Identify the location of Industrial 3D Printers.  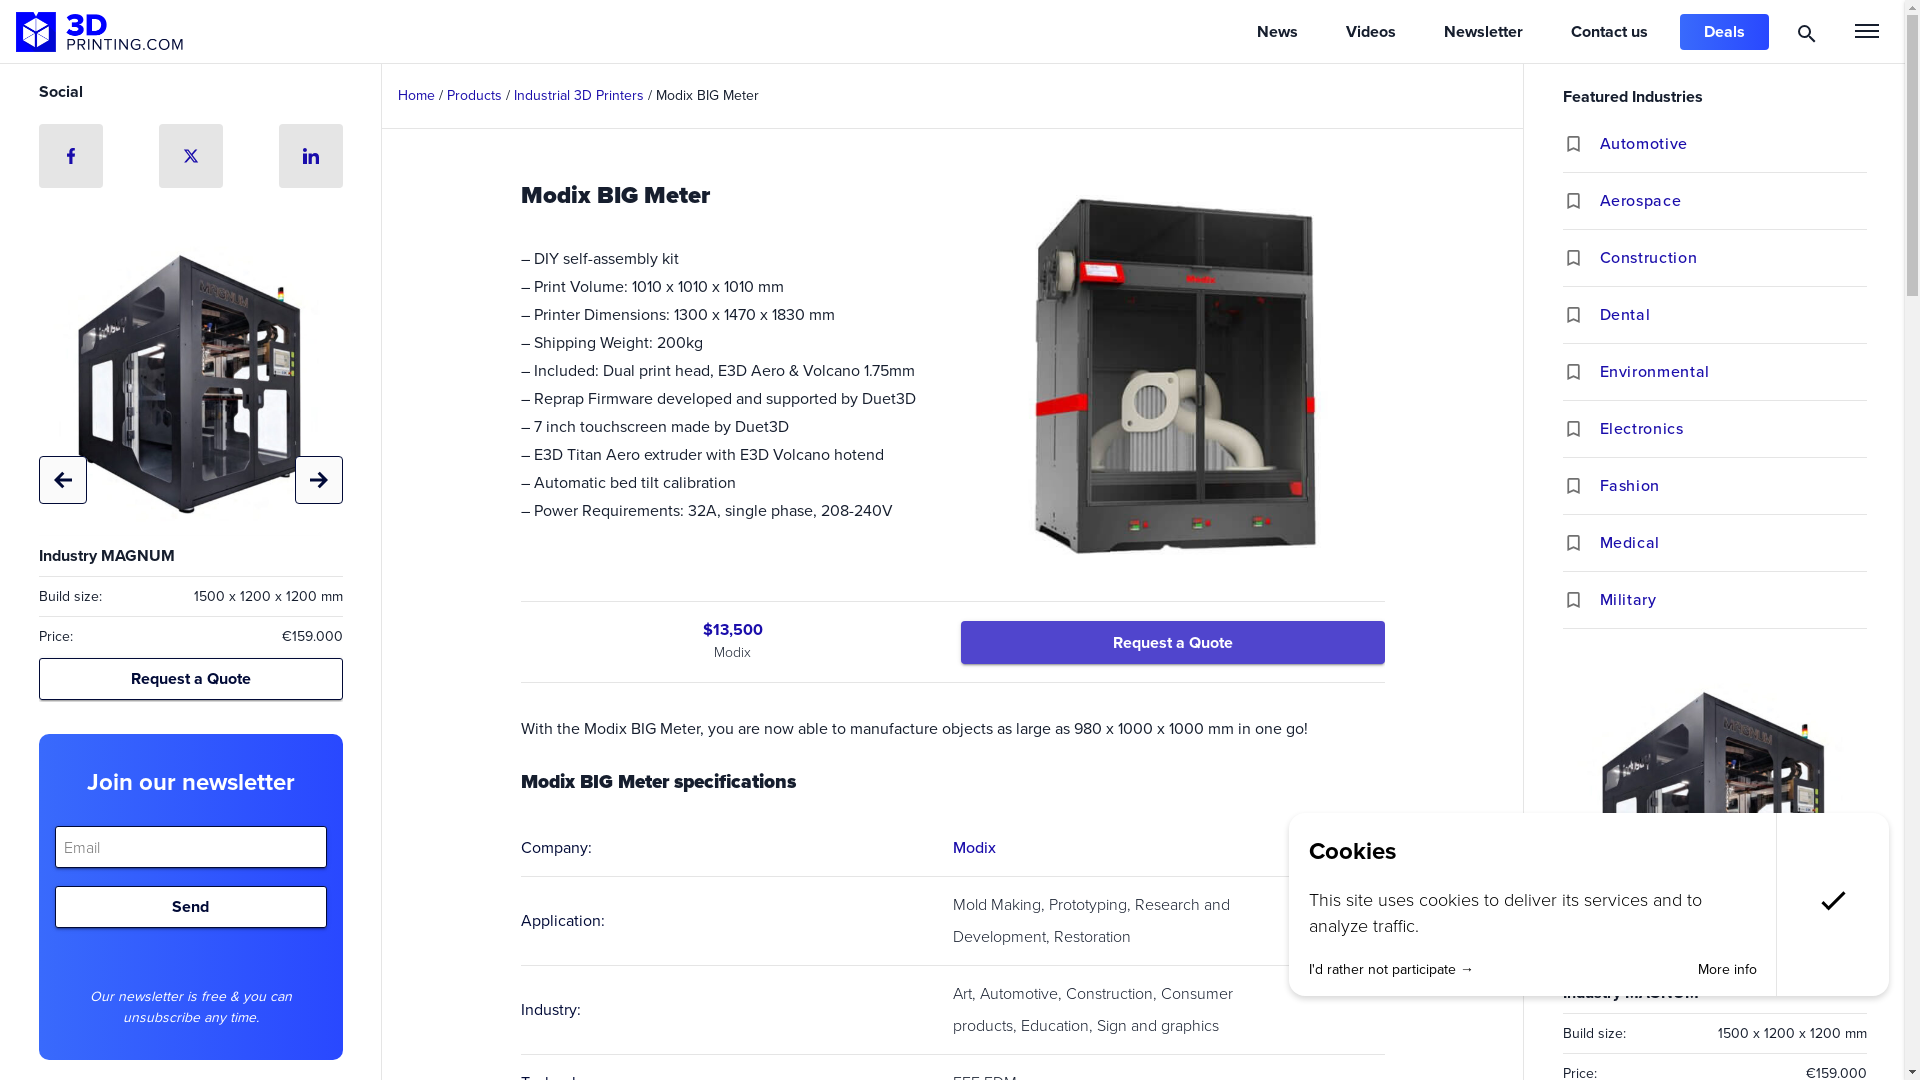
(579, 96).